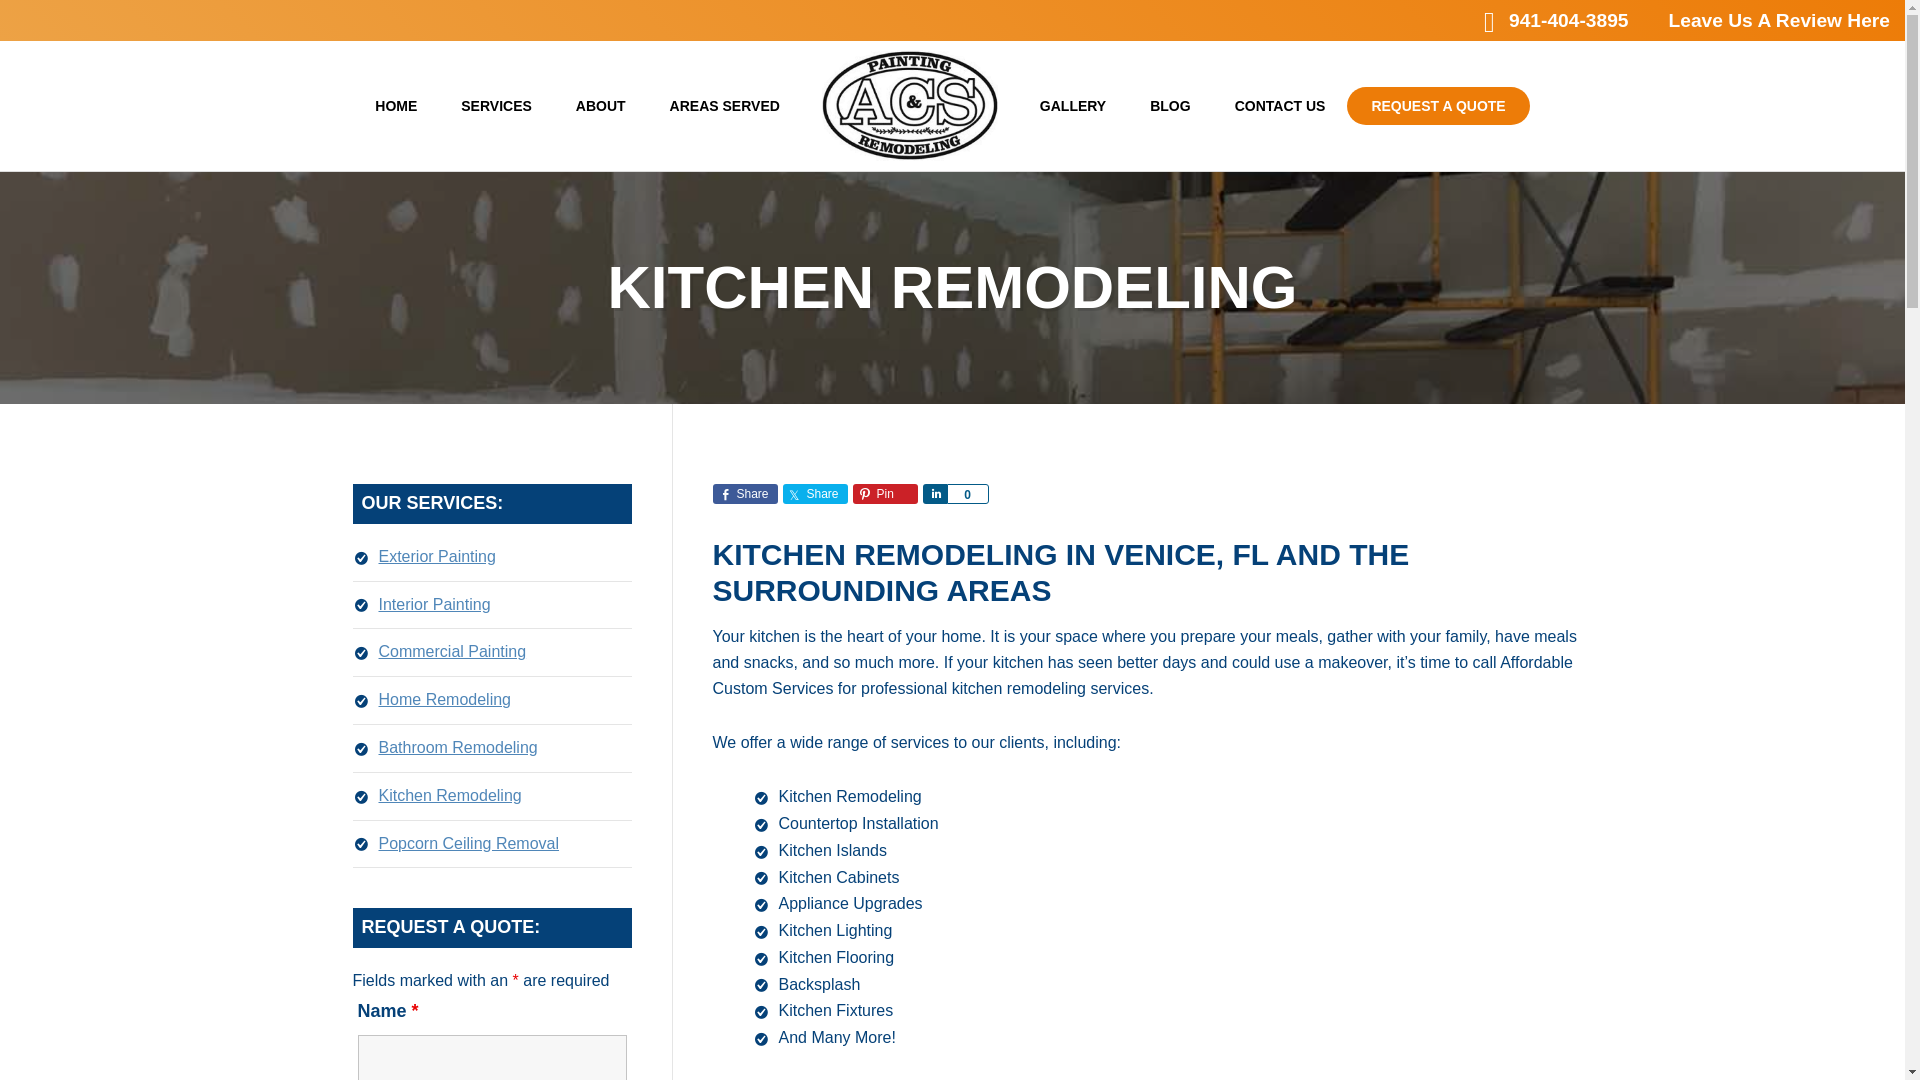 The height and width of the screenshot is (1080, 1920). Describe the element at coordinates (444, 700) in the screenshot. I see `Home Remodeling` at that location.